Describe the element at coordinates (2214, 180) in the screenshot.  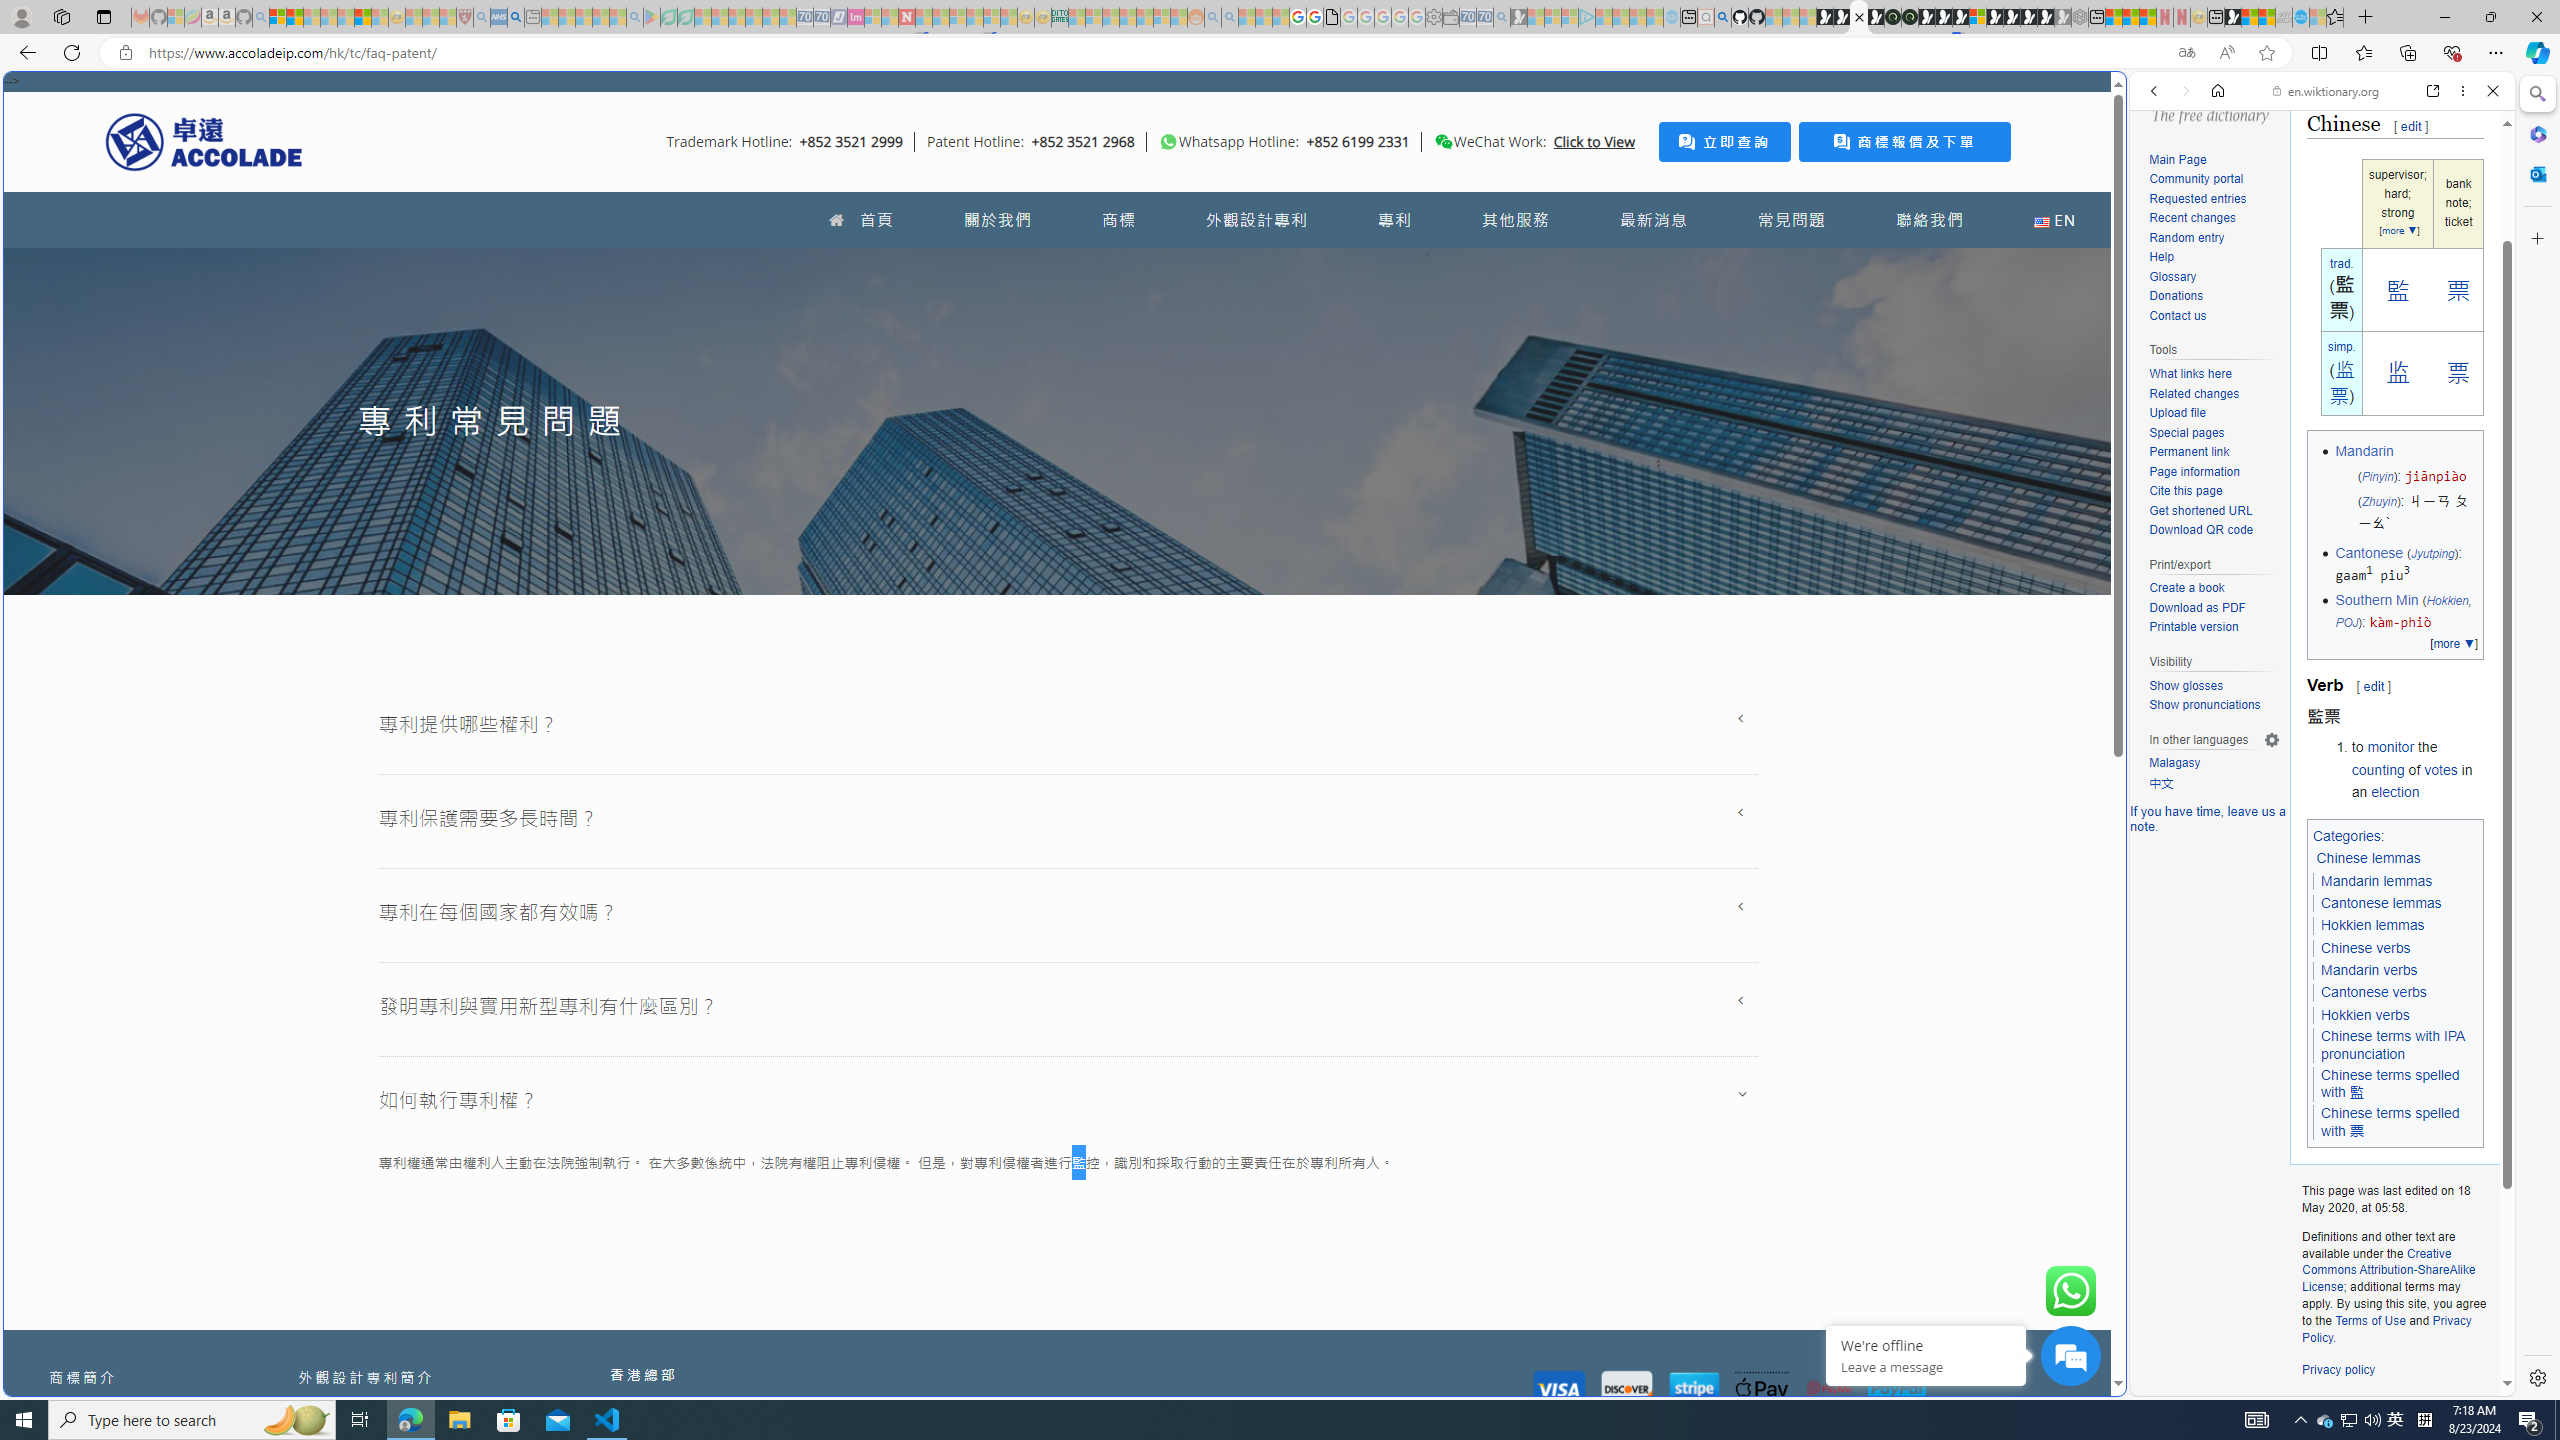
I see `Community portal` at that location.